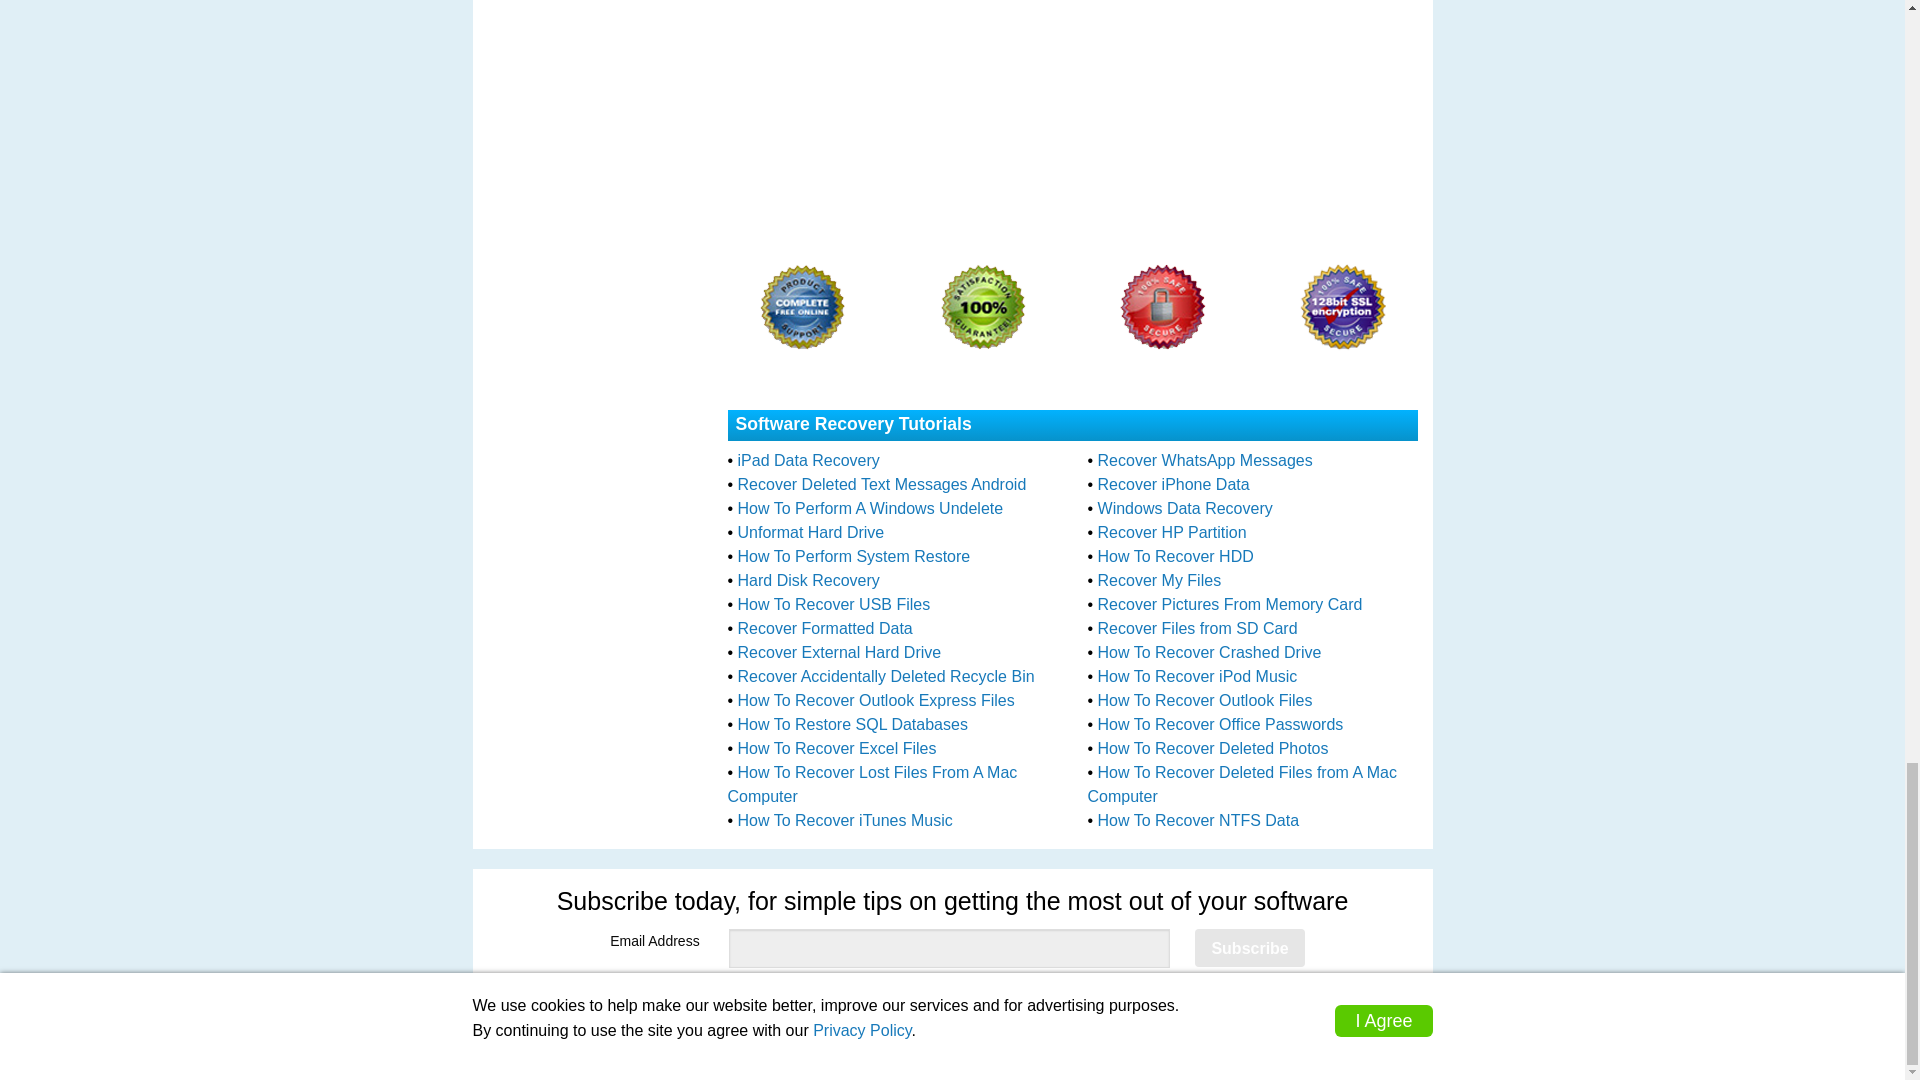 The height and width of the screenshot is (1080, 1920). I want to click on How To Recover USB Files, so click(834, 604).